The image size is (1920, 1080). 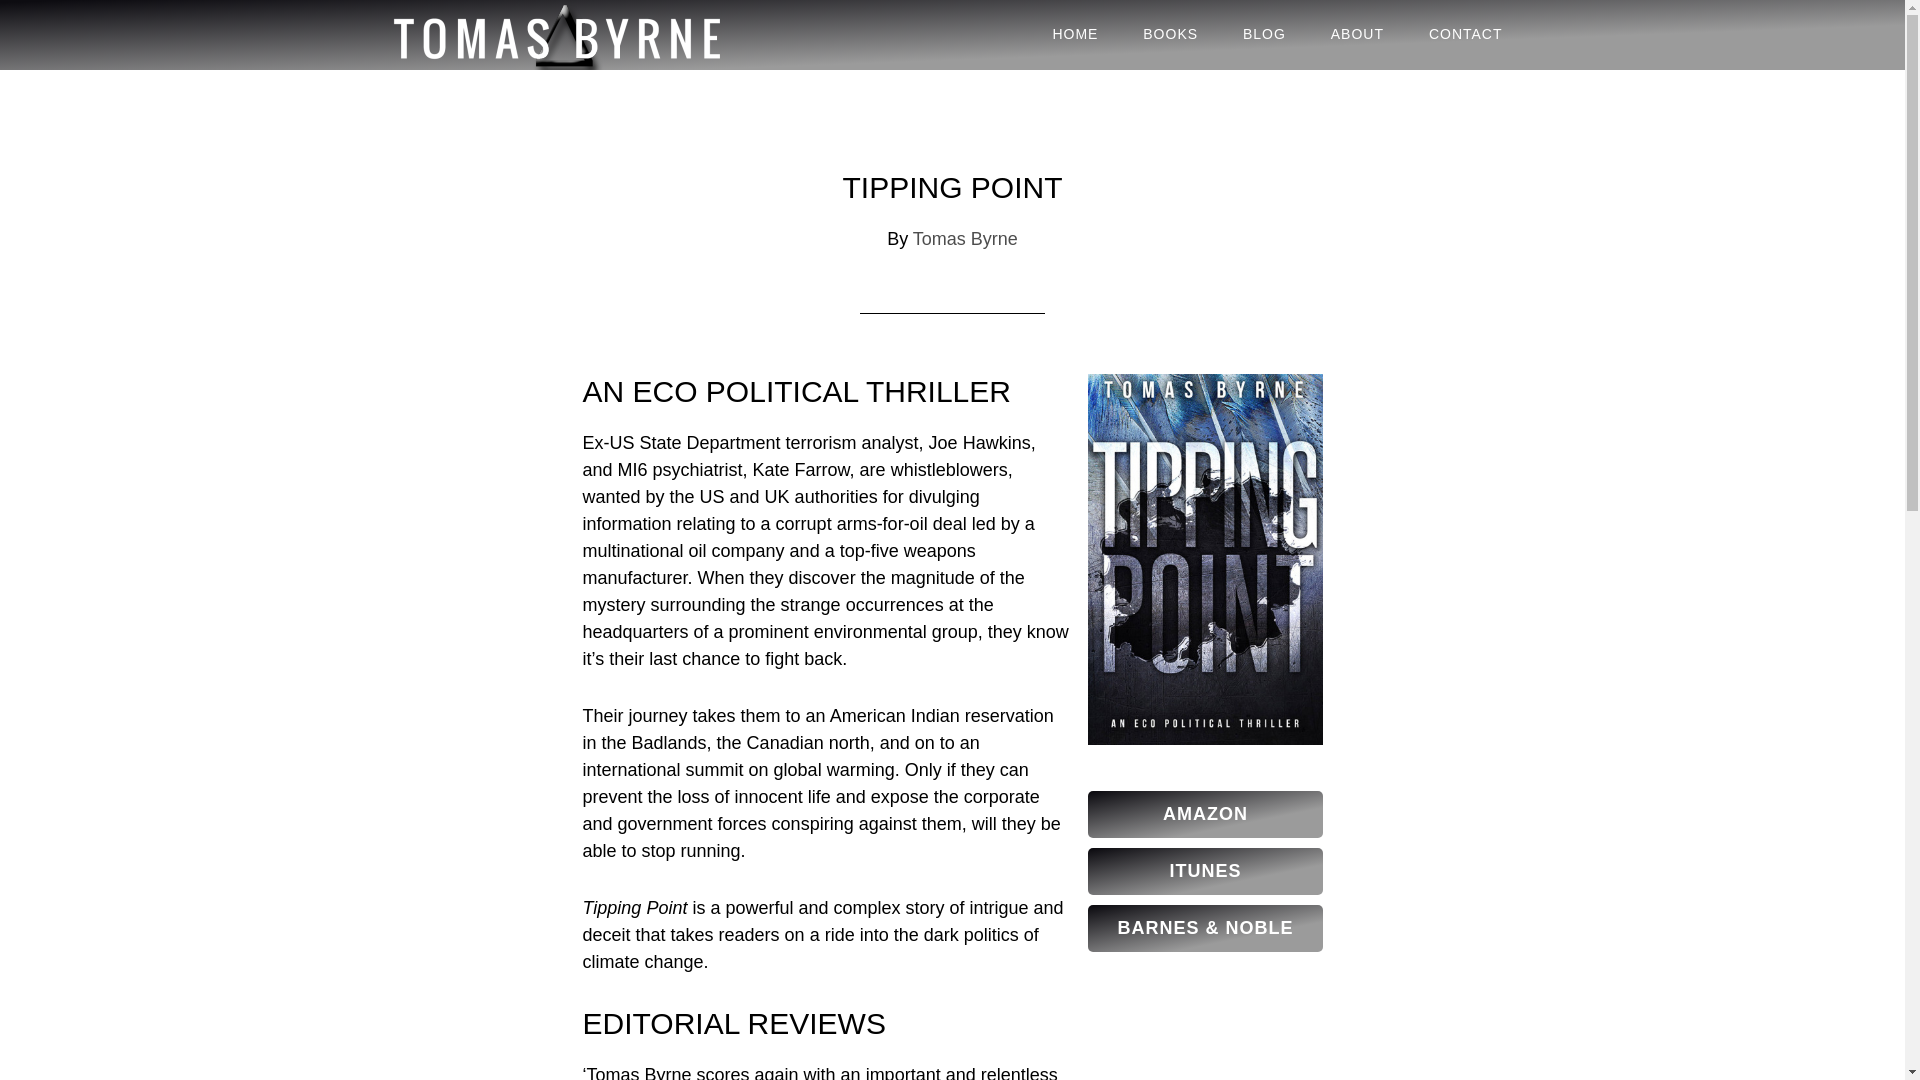 What do you see at coordinates (1170, 34) in the screenshot?
I see `BOOKS` at bounding box center [1170, 34].